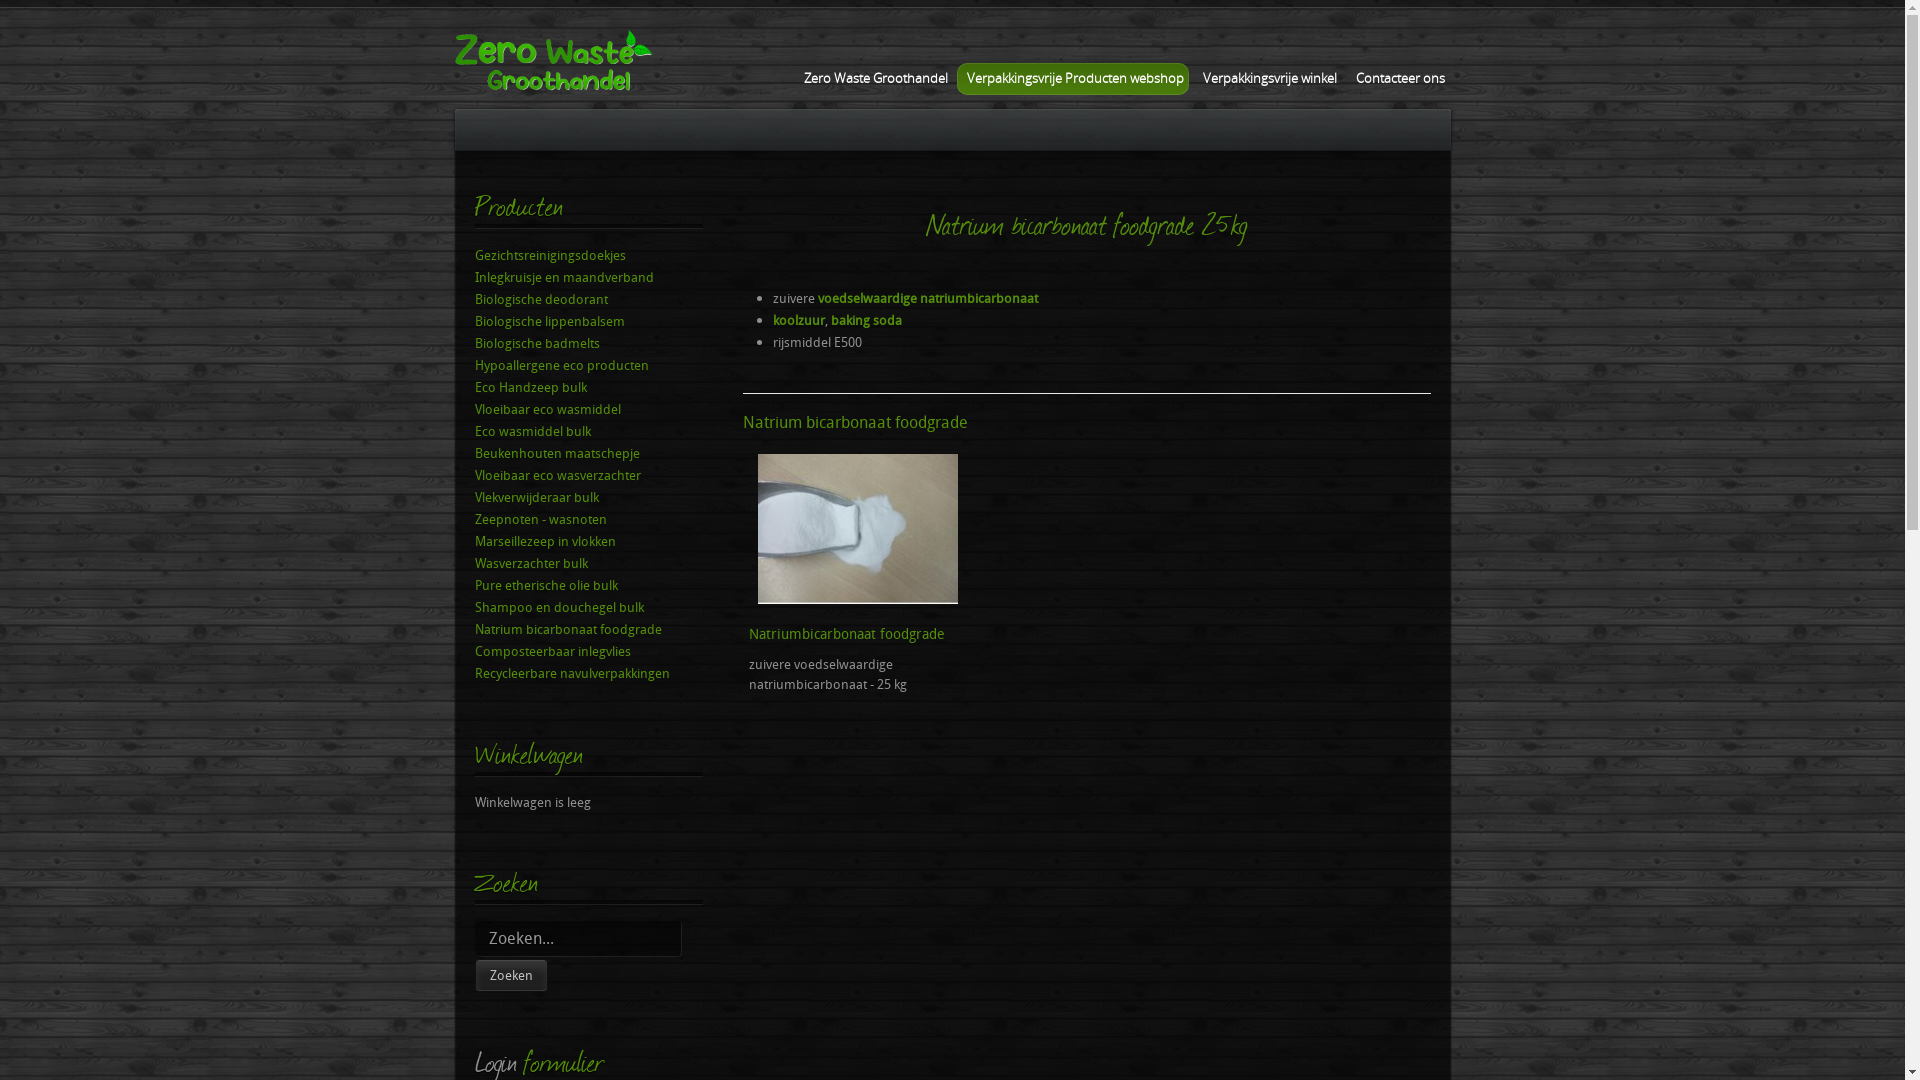 This screenshot has height=1080, width=1920. Describe the element at coordinates (858, 599) in the screenshot. I see `Natriumbicarbonaat foodgrade ` at that location.